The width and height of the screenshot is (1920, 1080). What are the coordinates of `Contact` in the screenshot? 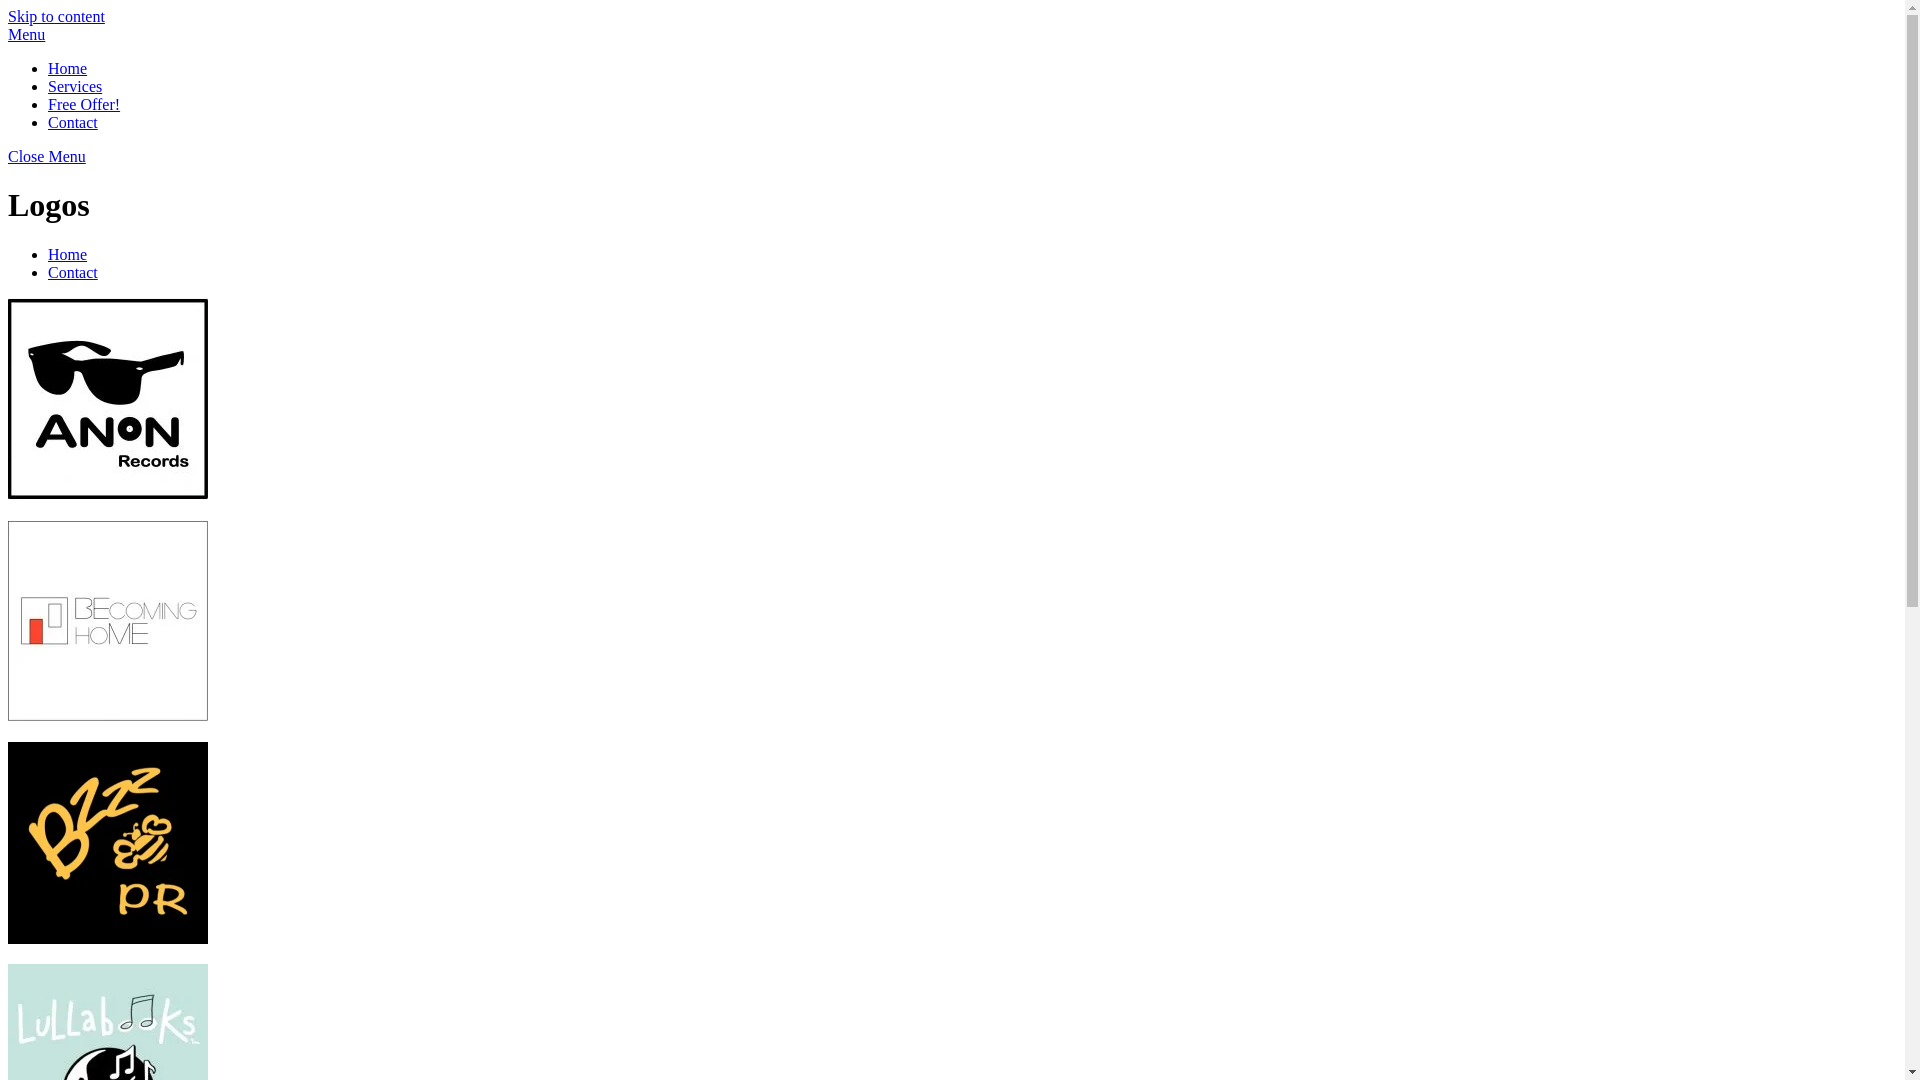 It's located at (73, 272).